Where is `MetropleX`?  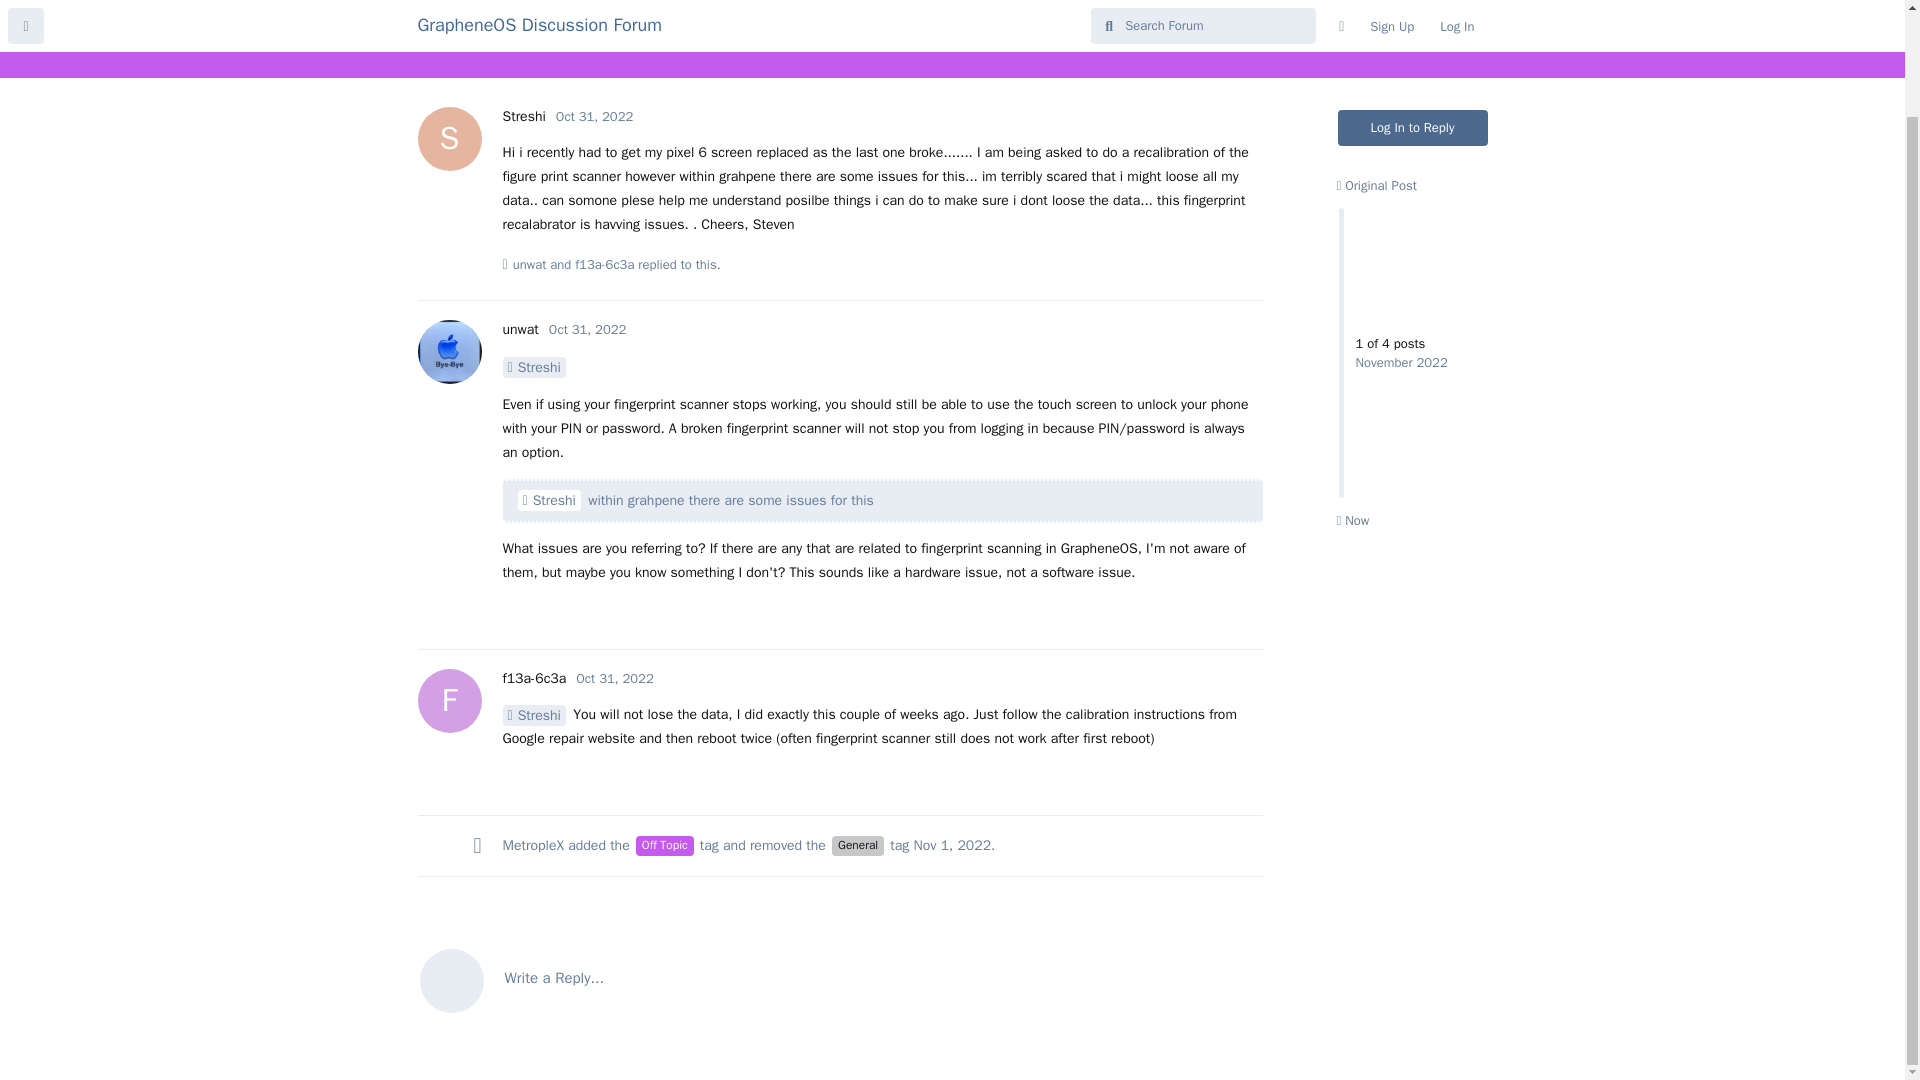
MetropleX is located at coordinates (840, 978).